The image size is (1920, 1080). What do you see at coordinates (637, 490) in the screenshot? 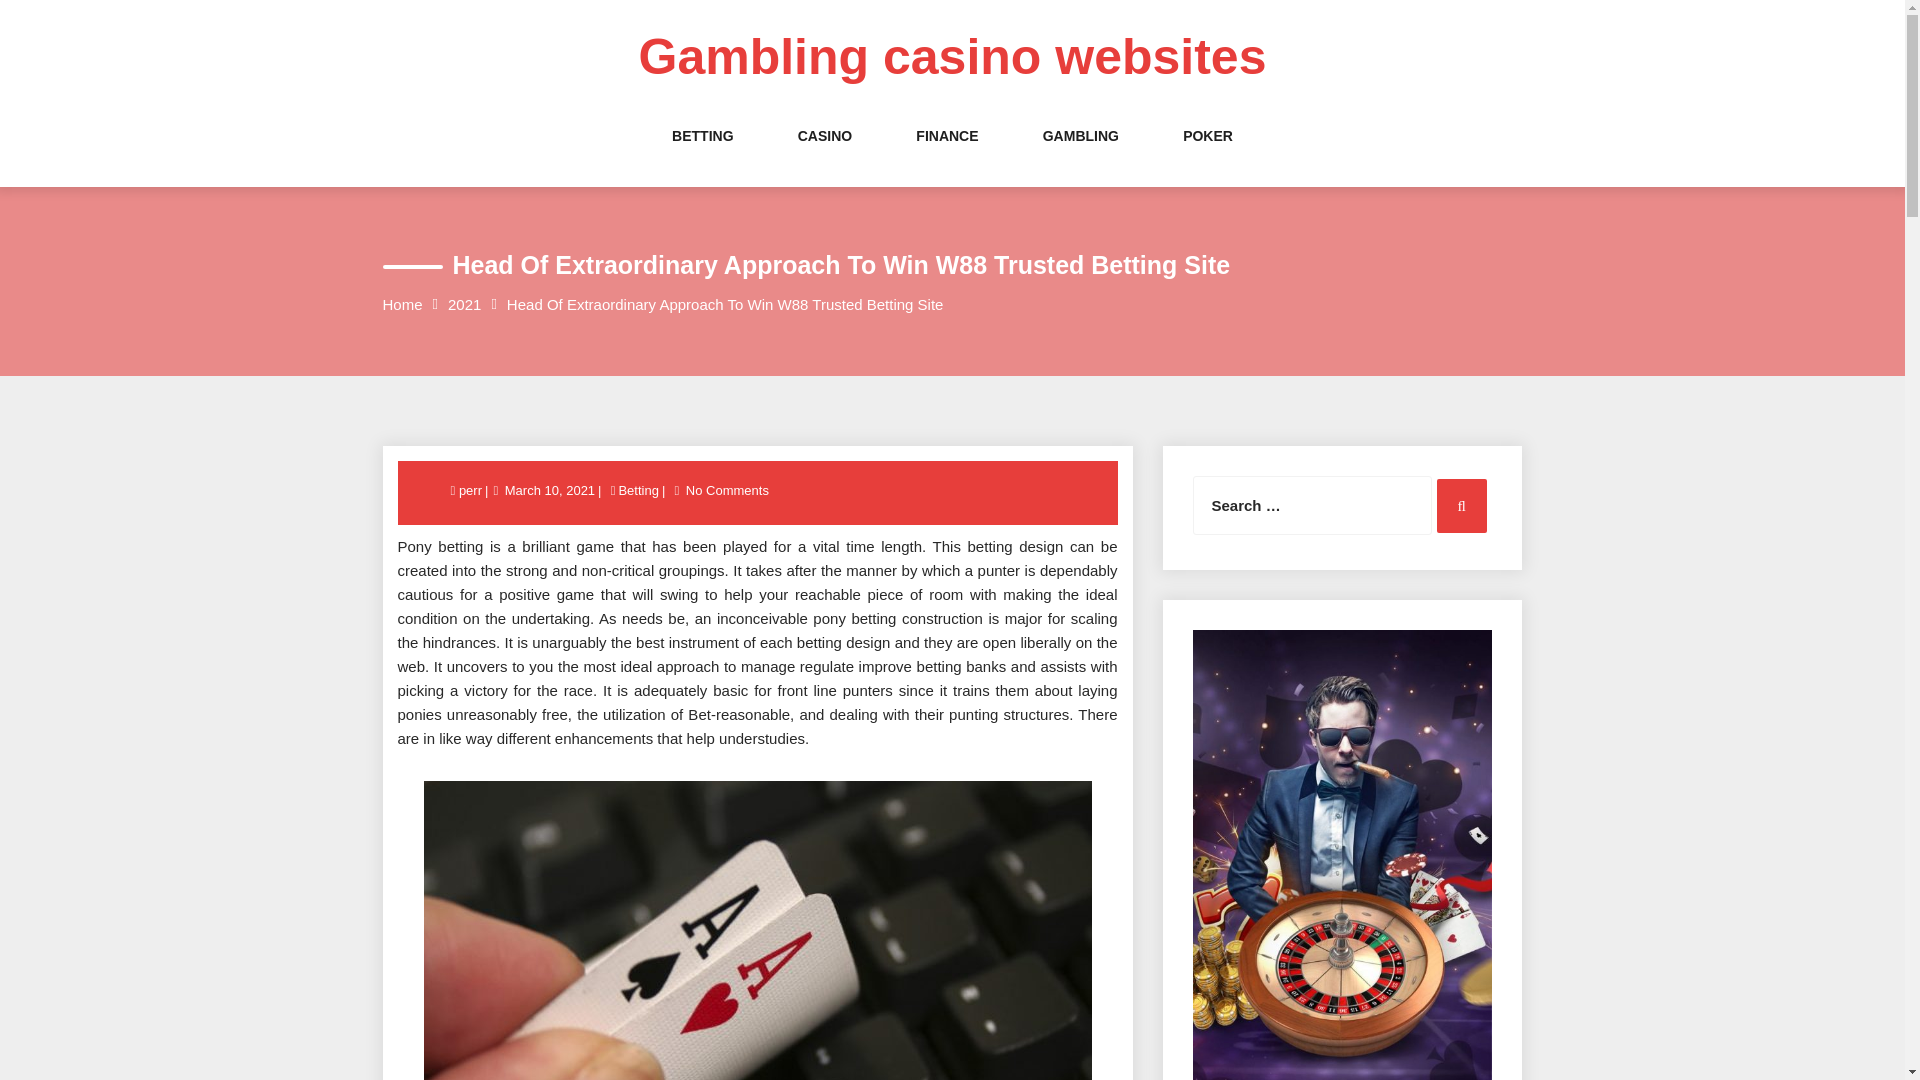
I see `Betting` at bounding box center [637, 490].